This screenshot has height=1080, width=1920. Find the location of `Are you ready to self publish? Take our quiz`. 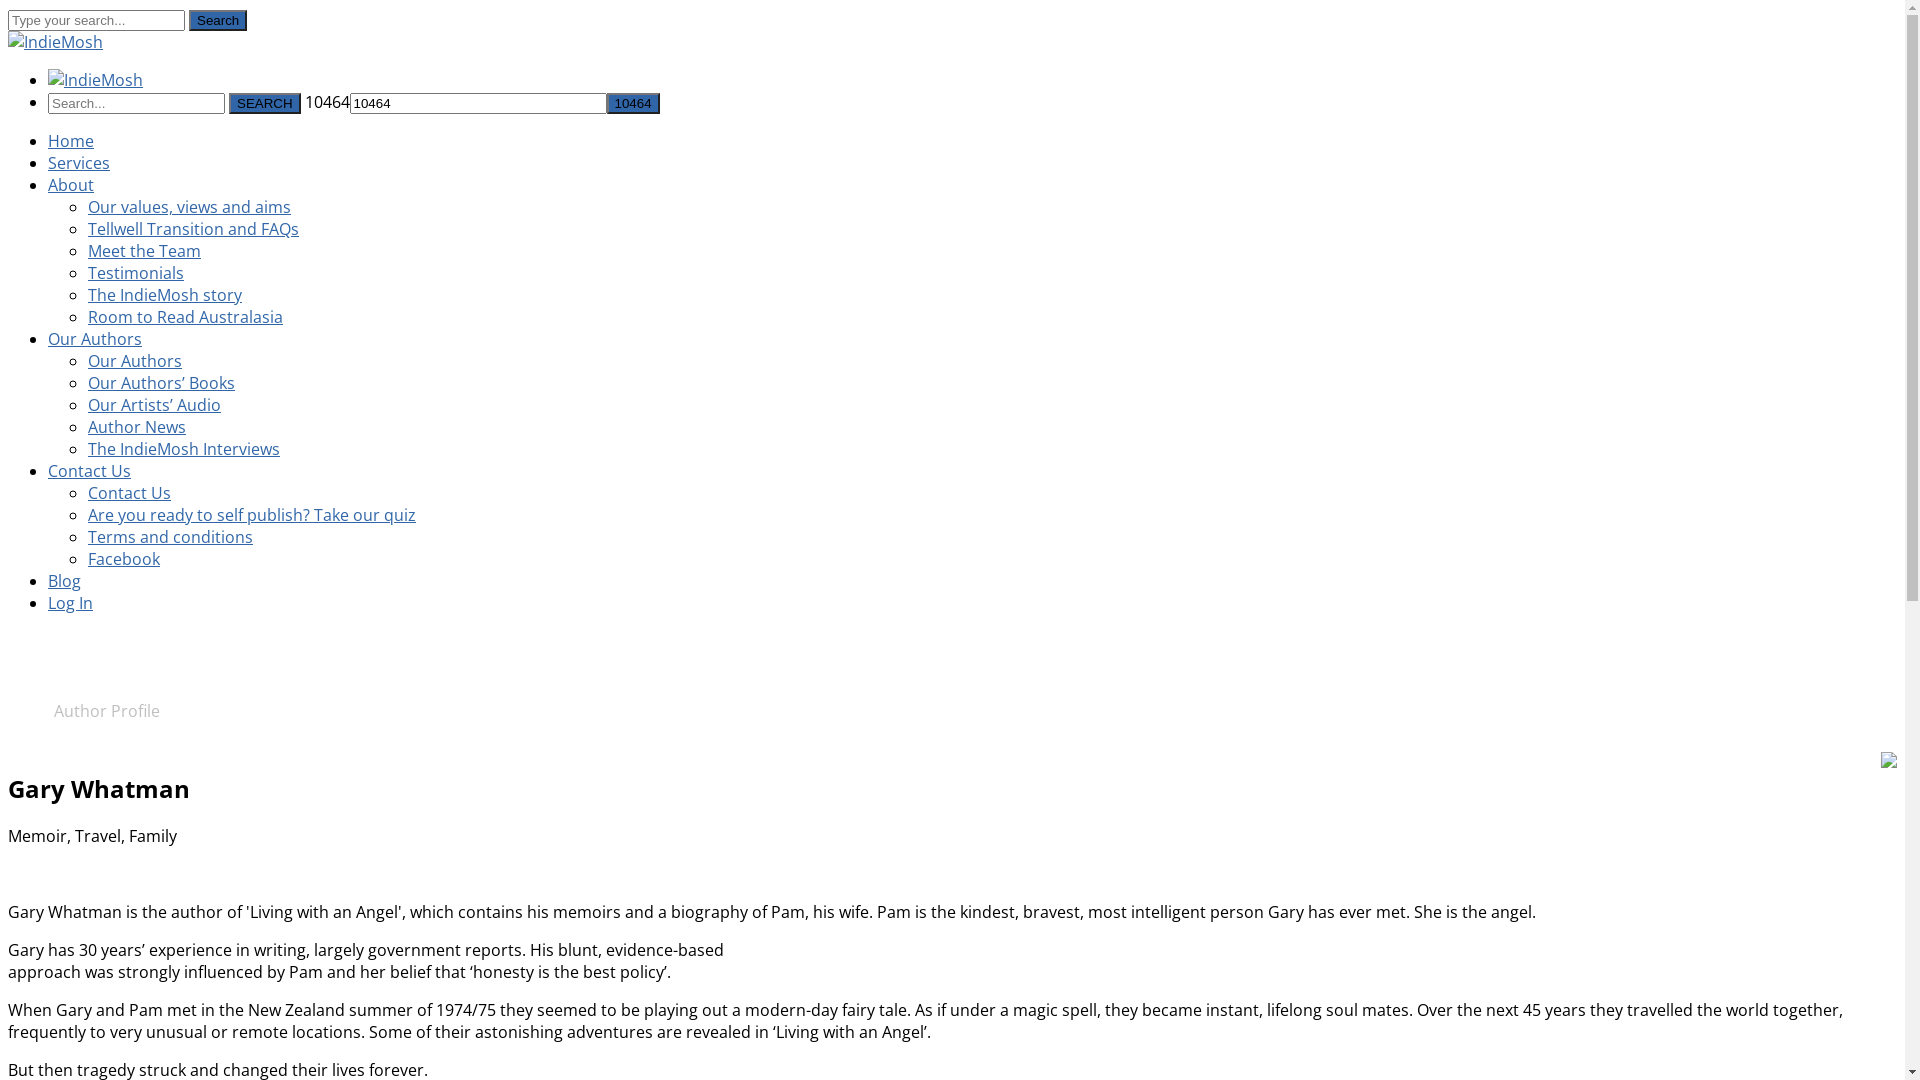

Are you ready to self publish? Take our quiz is located at coordinates (252, 515).